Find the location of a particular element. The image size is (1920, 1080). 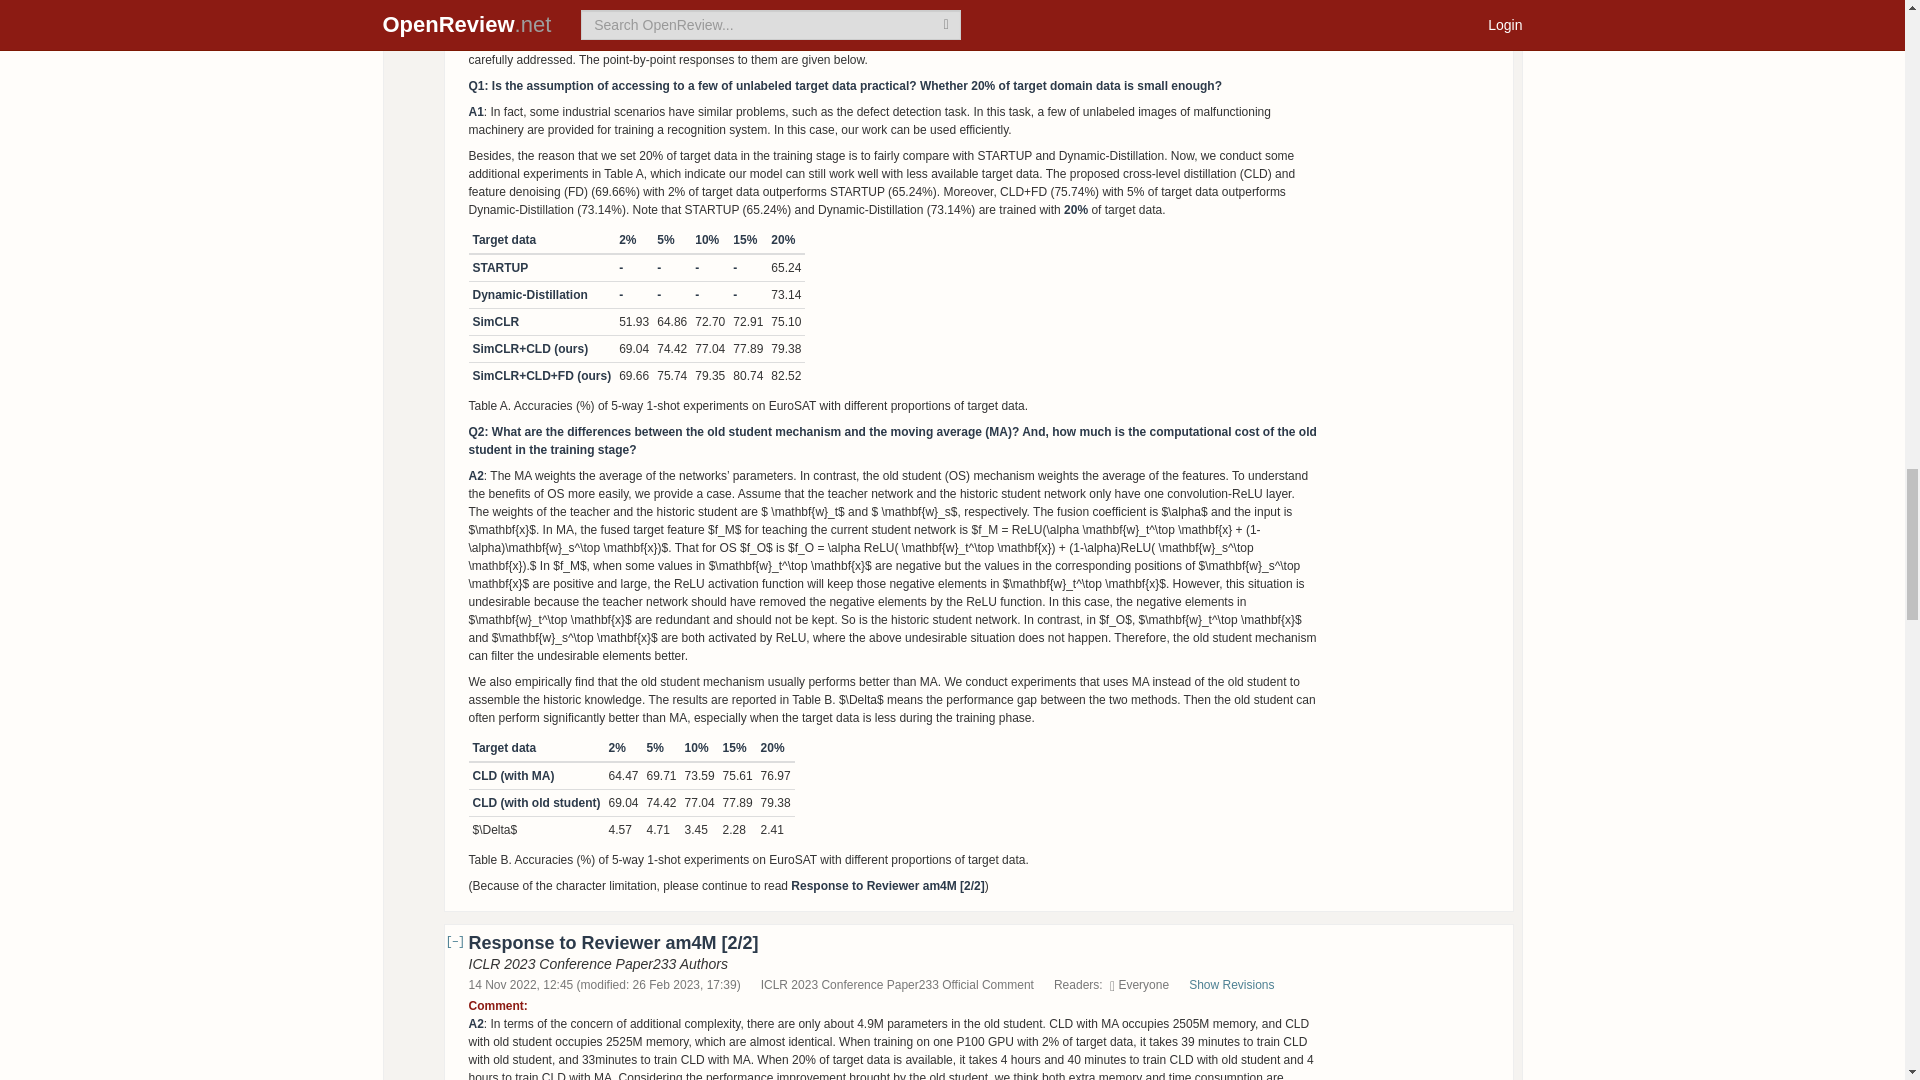

Show Revisions is located at coordinates (1241, 4).